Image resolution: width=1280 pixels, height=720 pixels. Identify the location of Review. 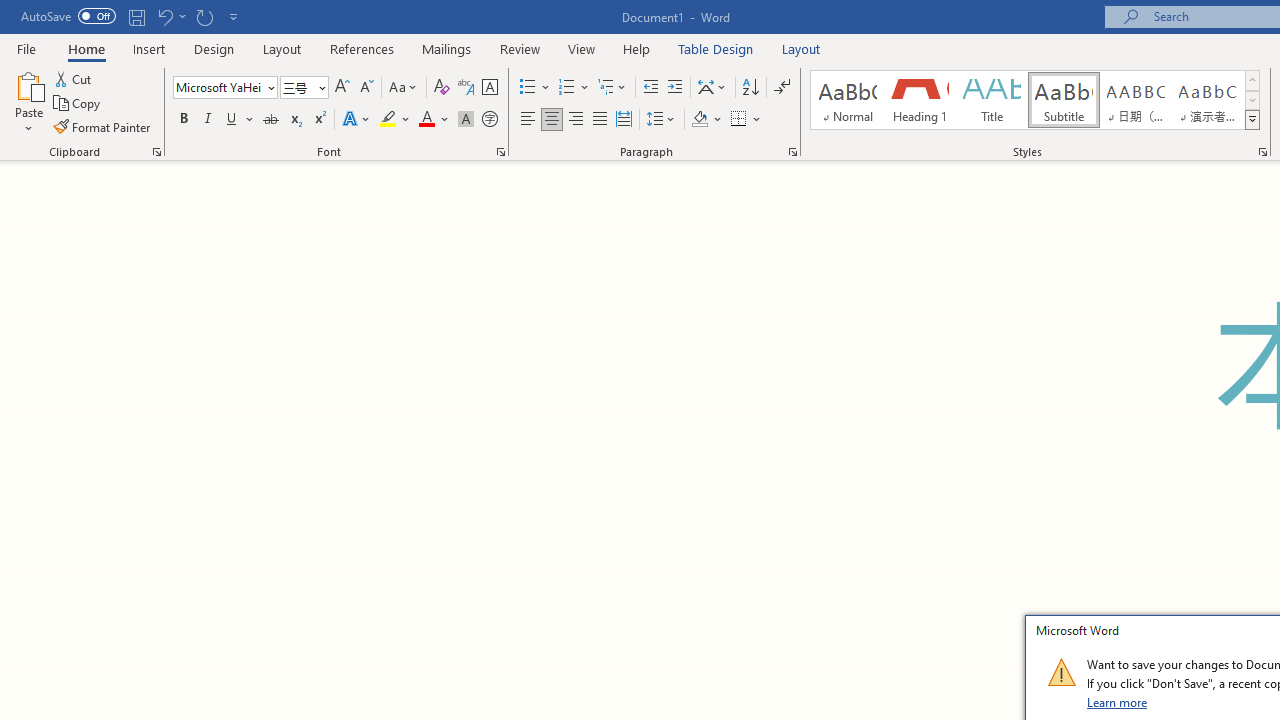
(520, 48).